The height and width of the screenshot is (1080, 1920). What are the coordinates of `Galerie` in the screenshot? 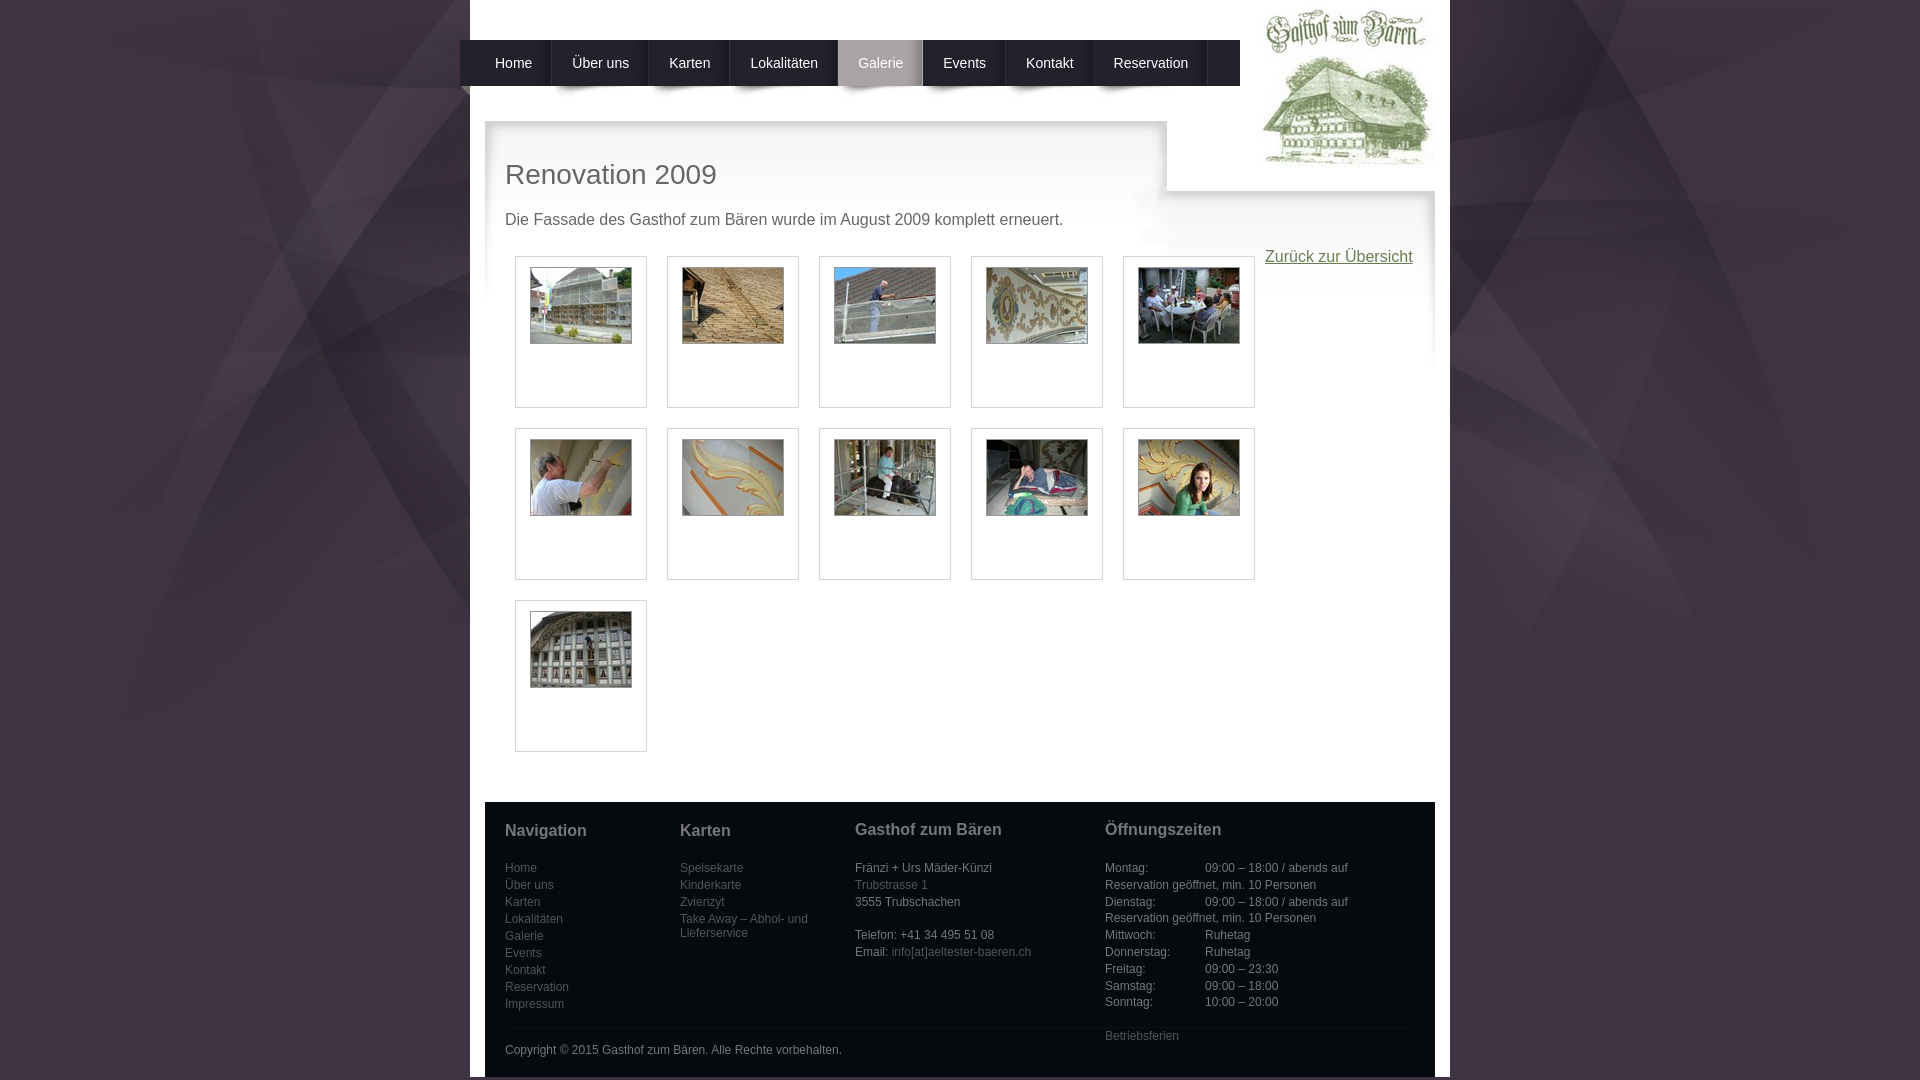 It's located at (880, 70).